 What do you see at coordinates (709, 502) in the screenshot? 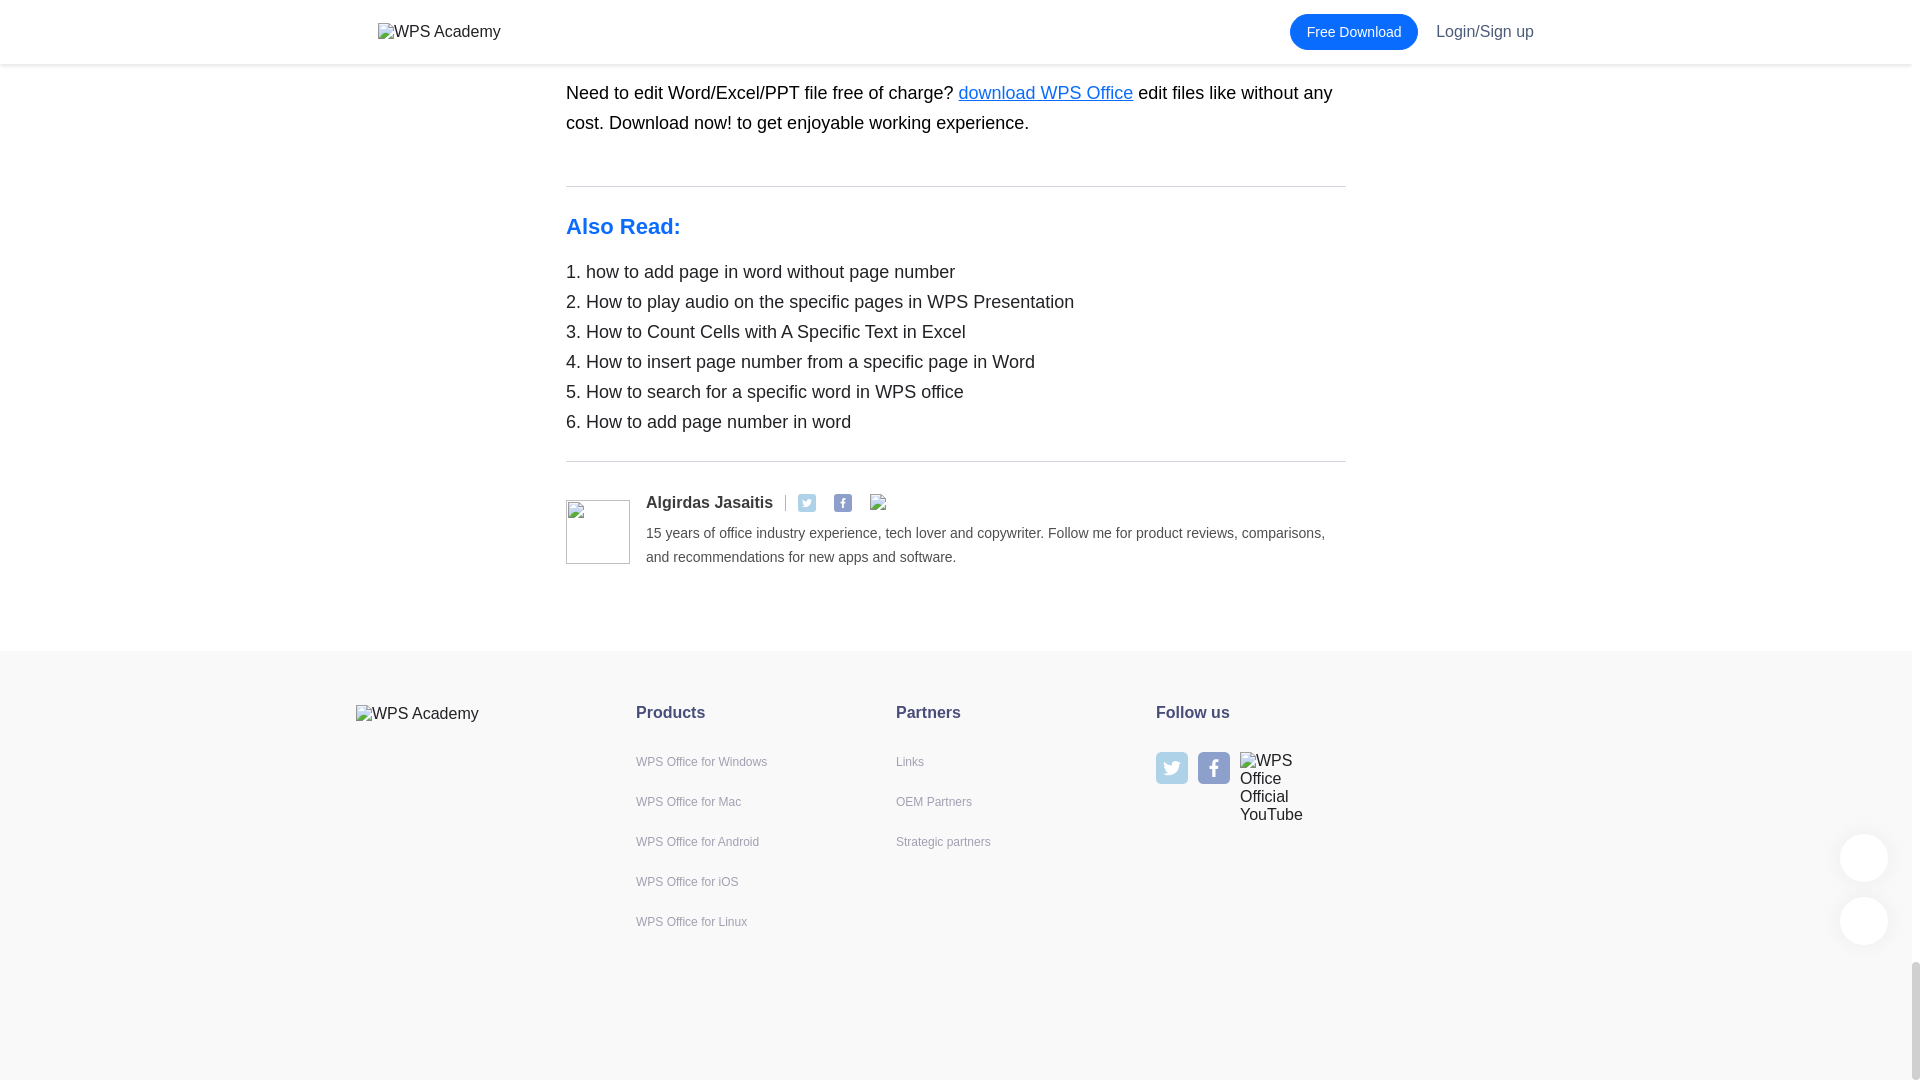
I see `Algirdas Jasaitis` at bounding box center [709, 502].